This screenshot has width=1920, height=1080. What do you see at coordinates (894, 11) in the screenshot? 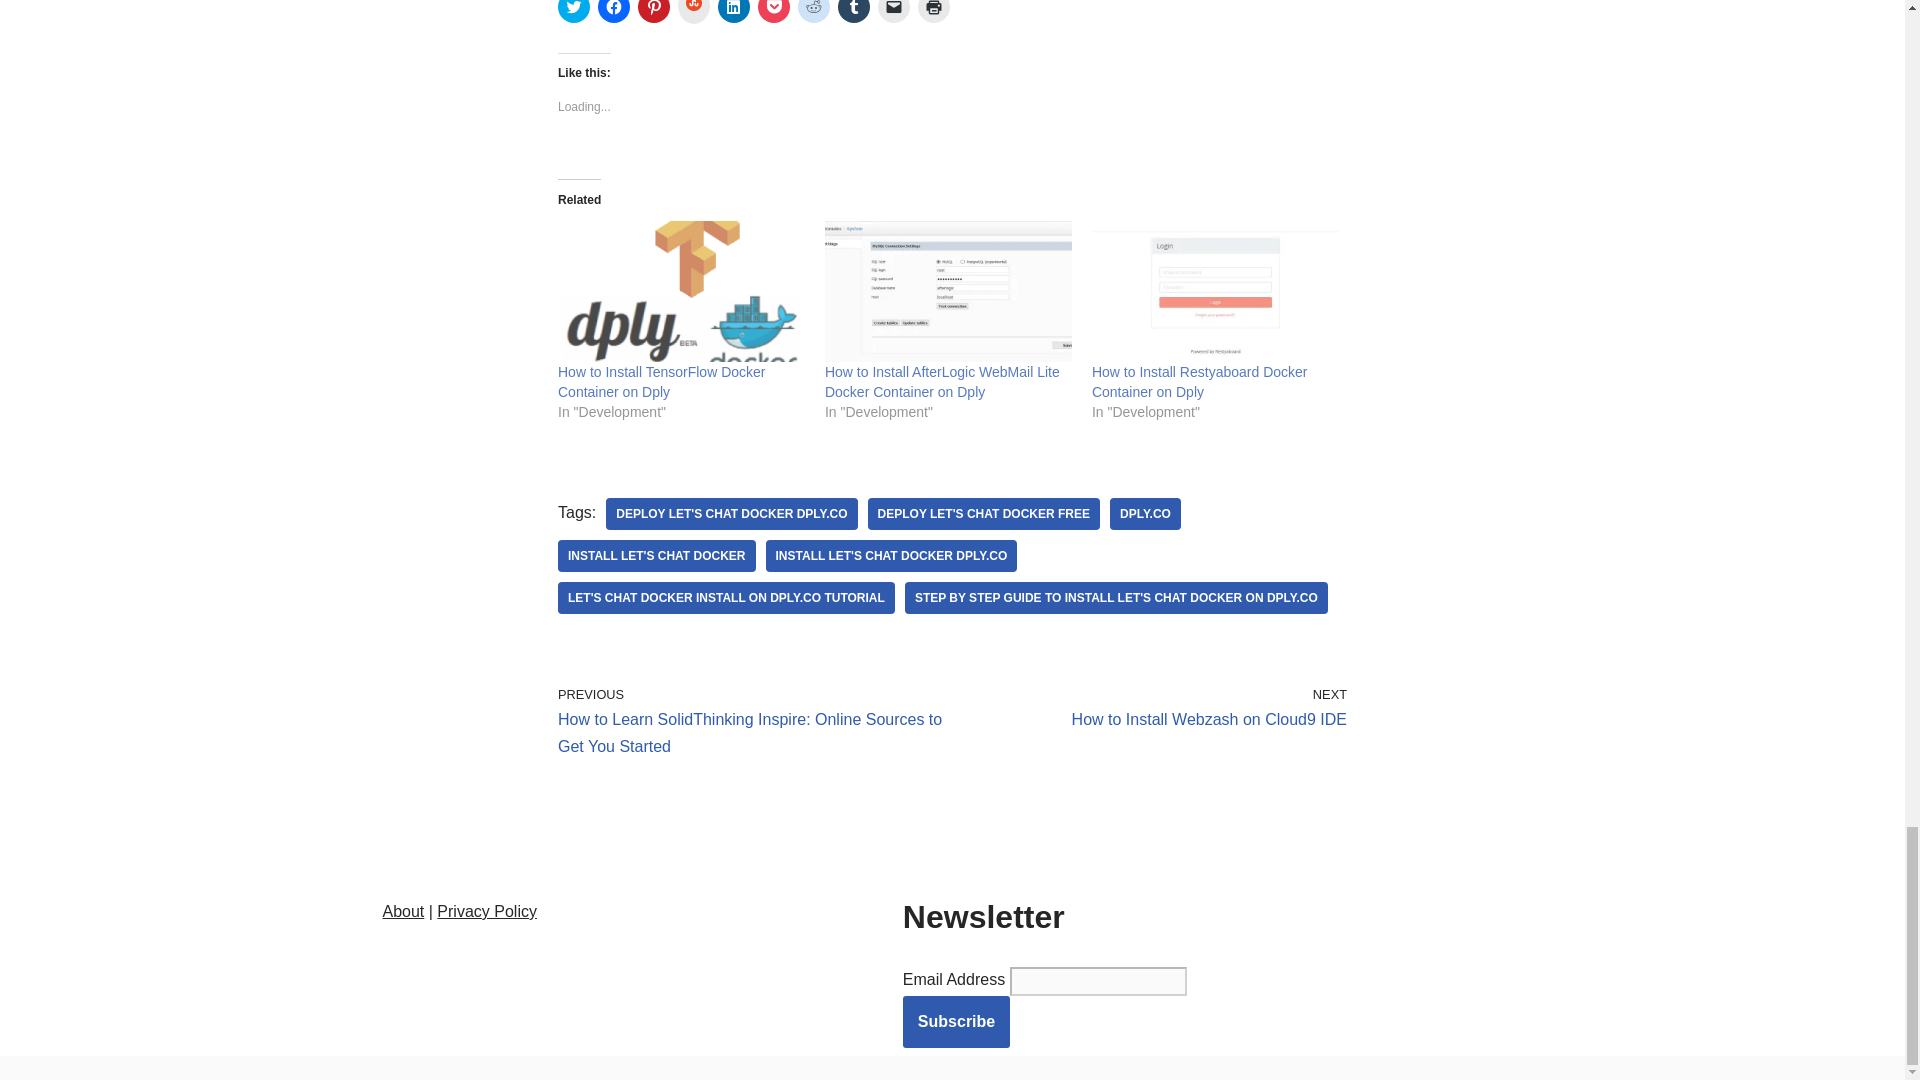
I see `Click to email a link to a friend` at bounding box center [894, 11].